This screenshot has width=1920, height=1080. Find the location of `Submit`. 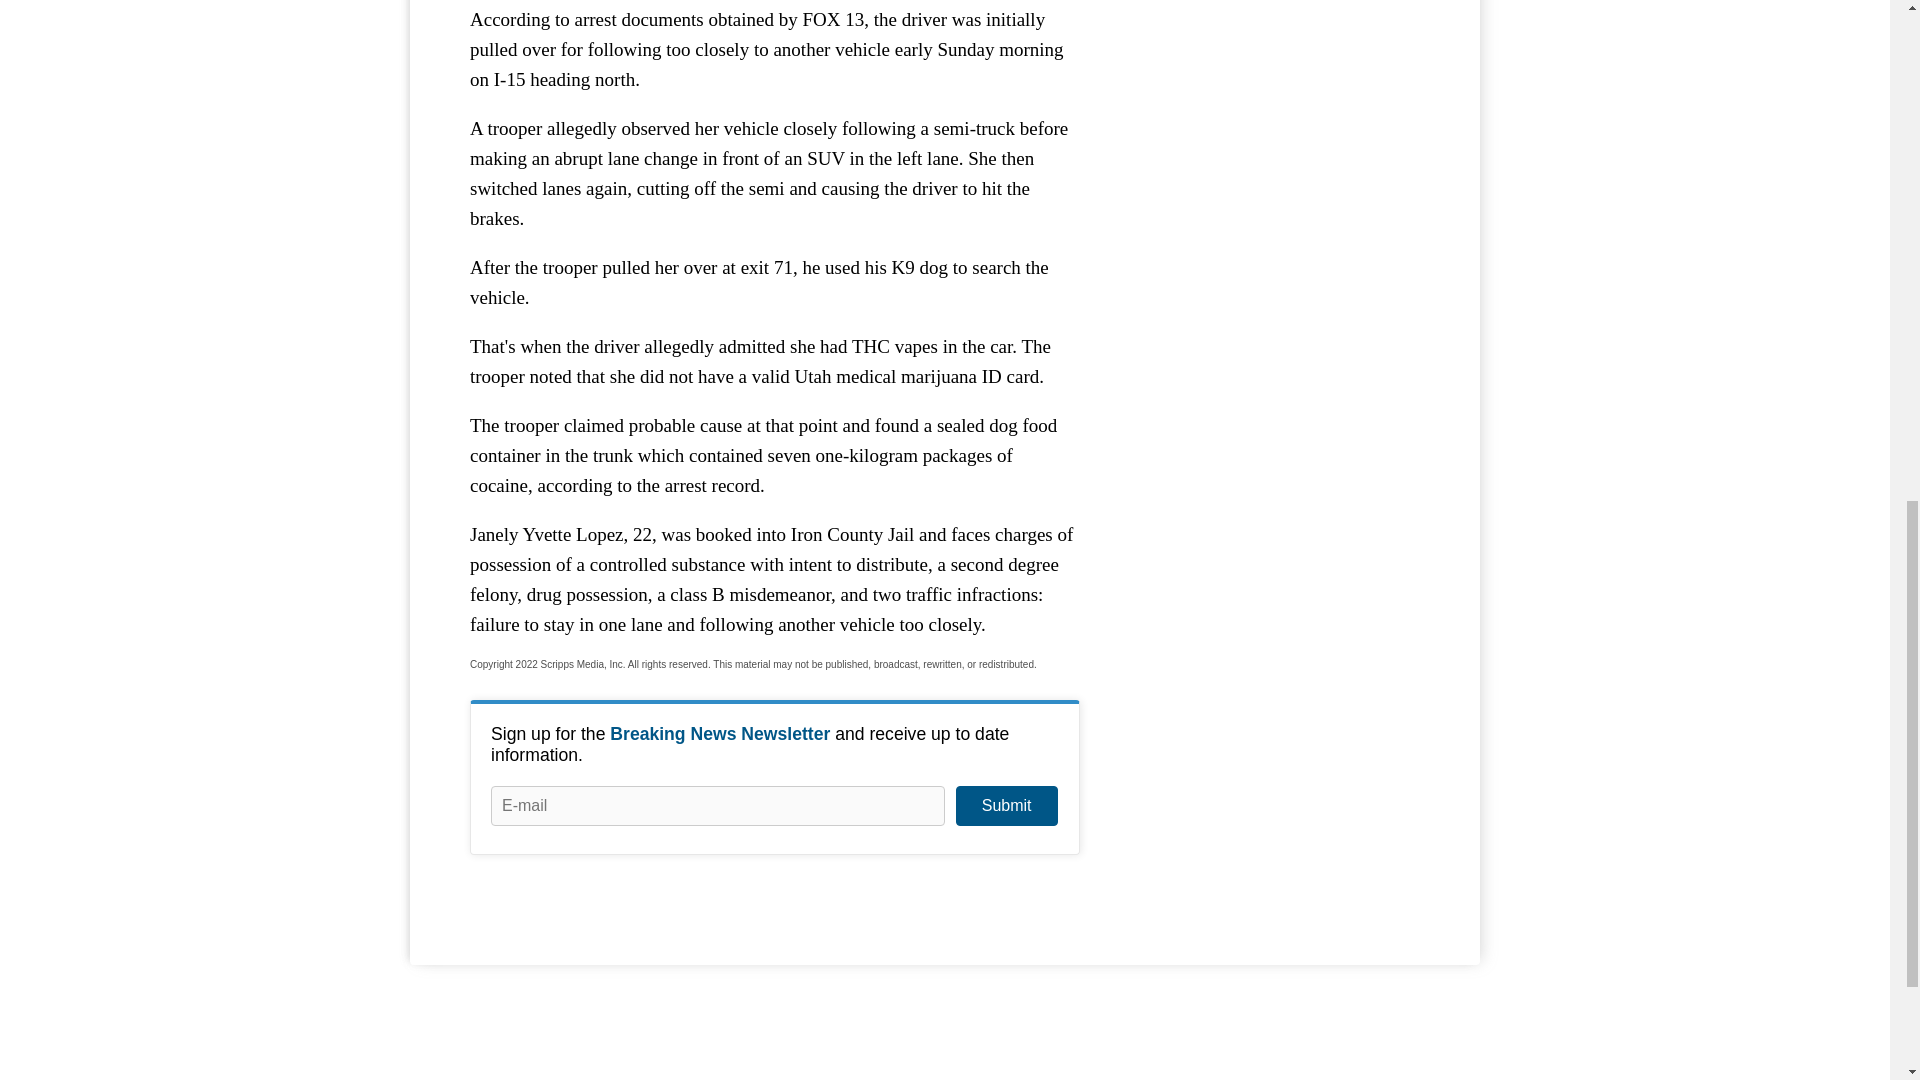

Submit is located at coordinates (1006, 806).